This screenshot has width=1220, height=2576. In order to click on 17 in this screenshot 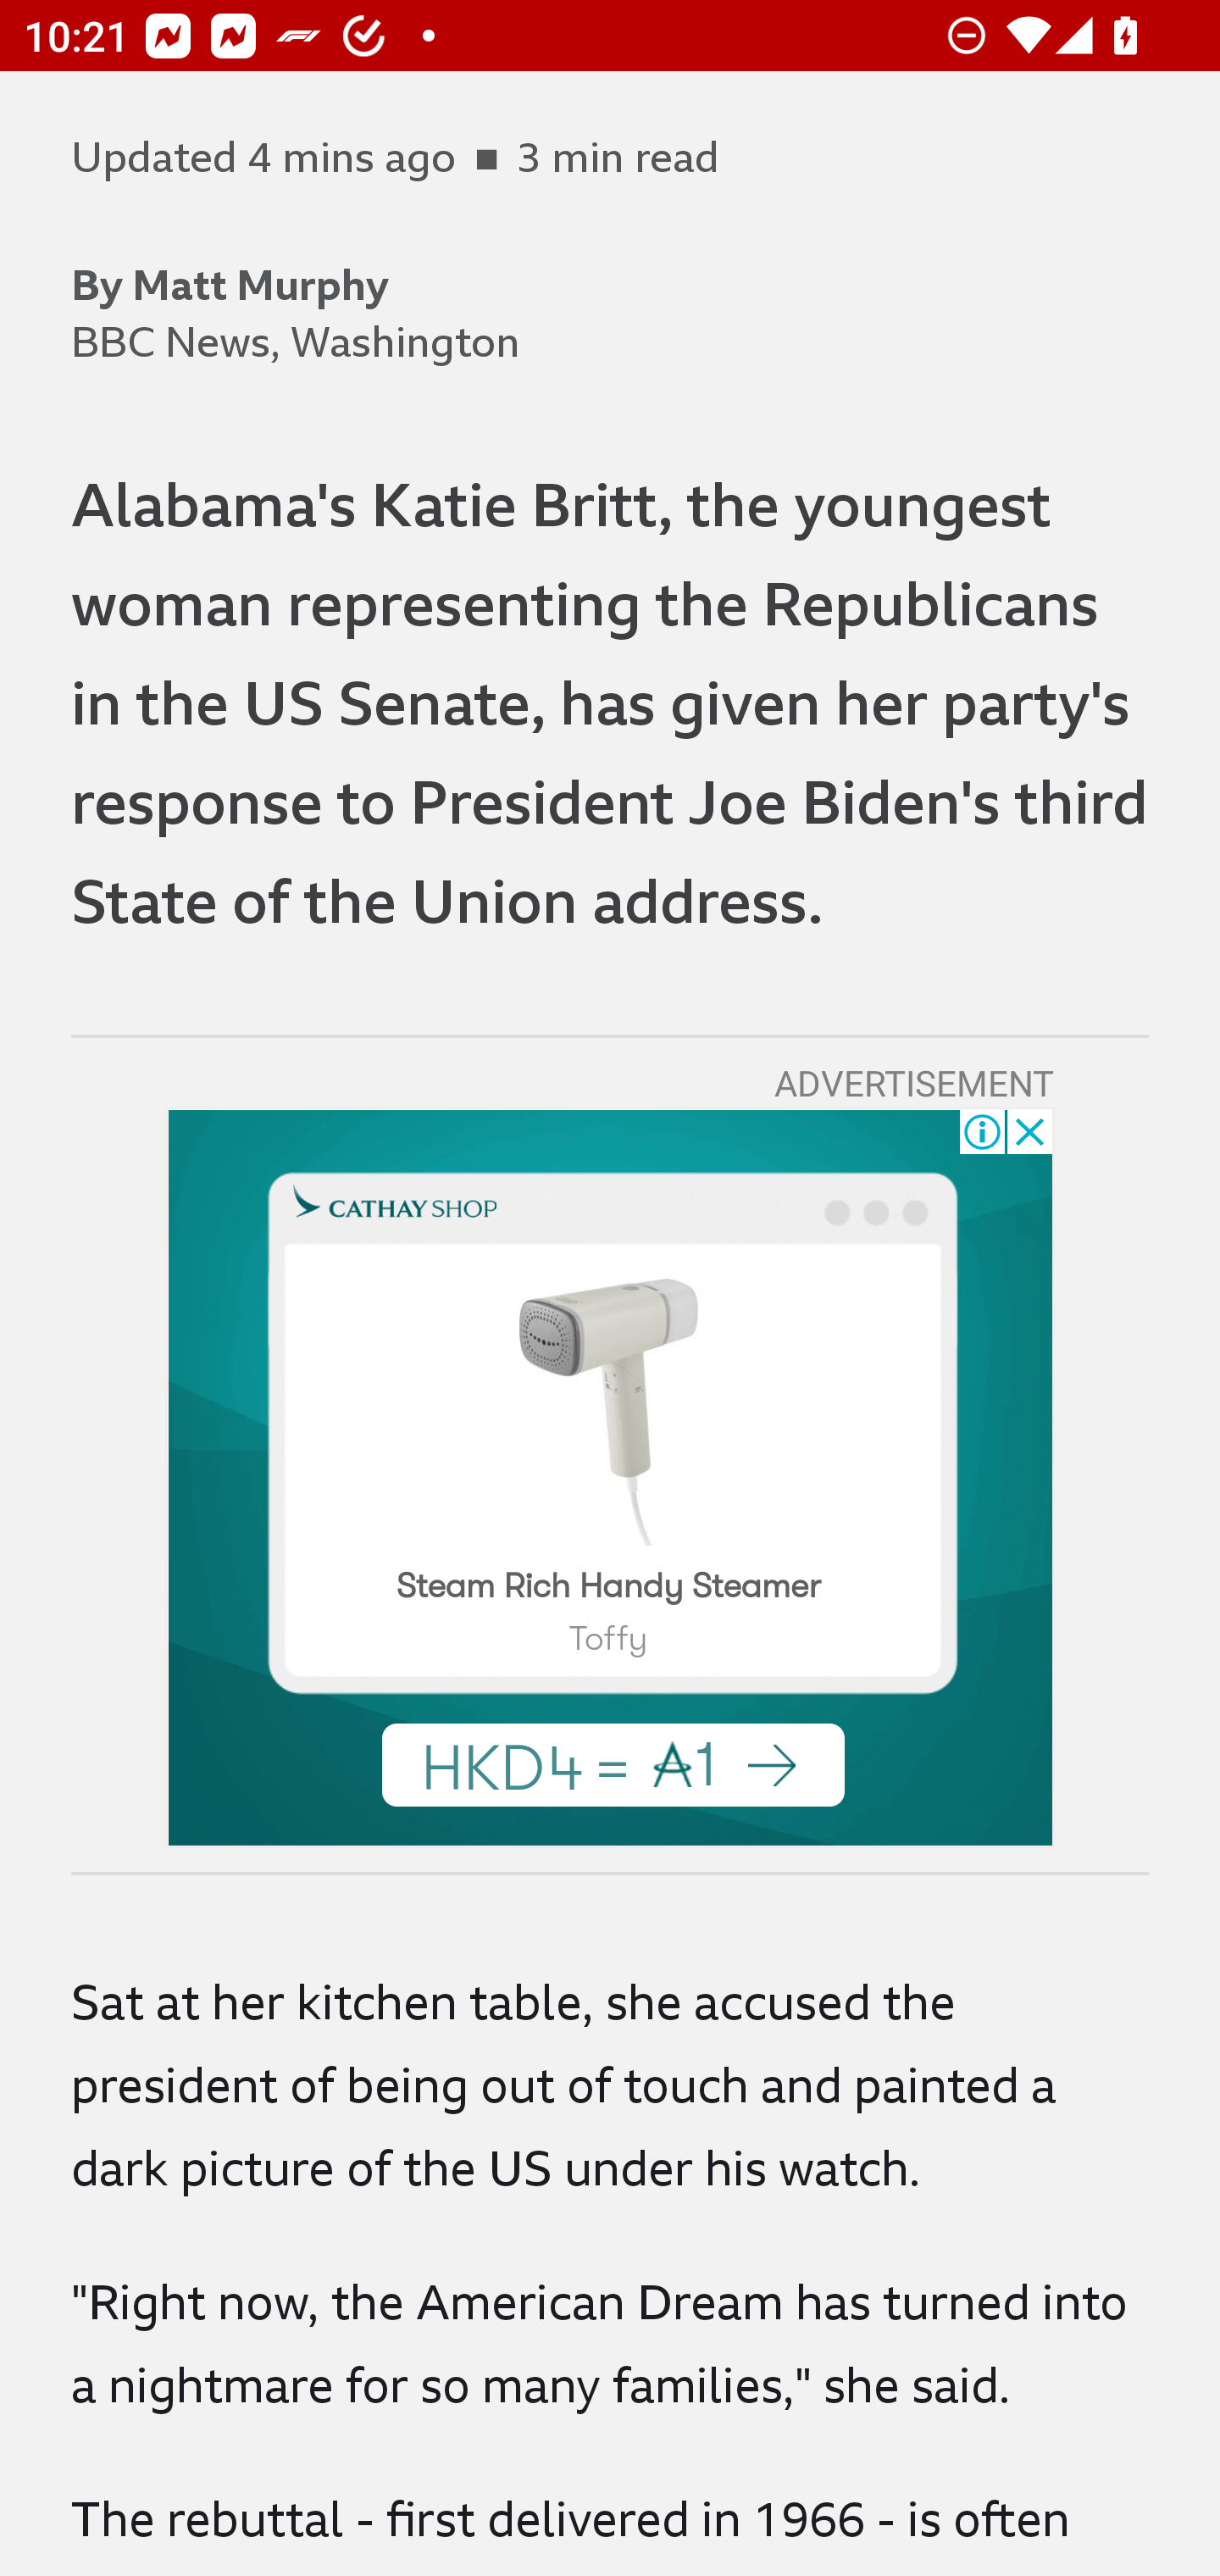, I will do `click(608, 1410)`.